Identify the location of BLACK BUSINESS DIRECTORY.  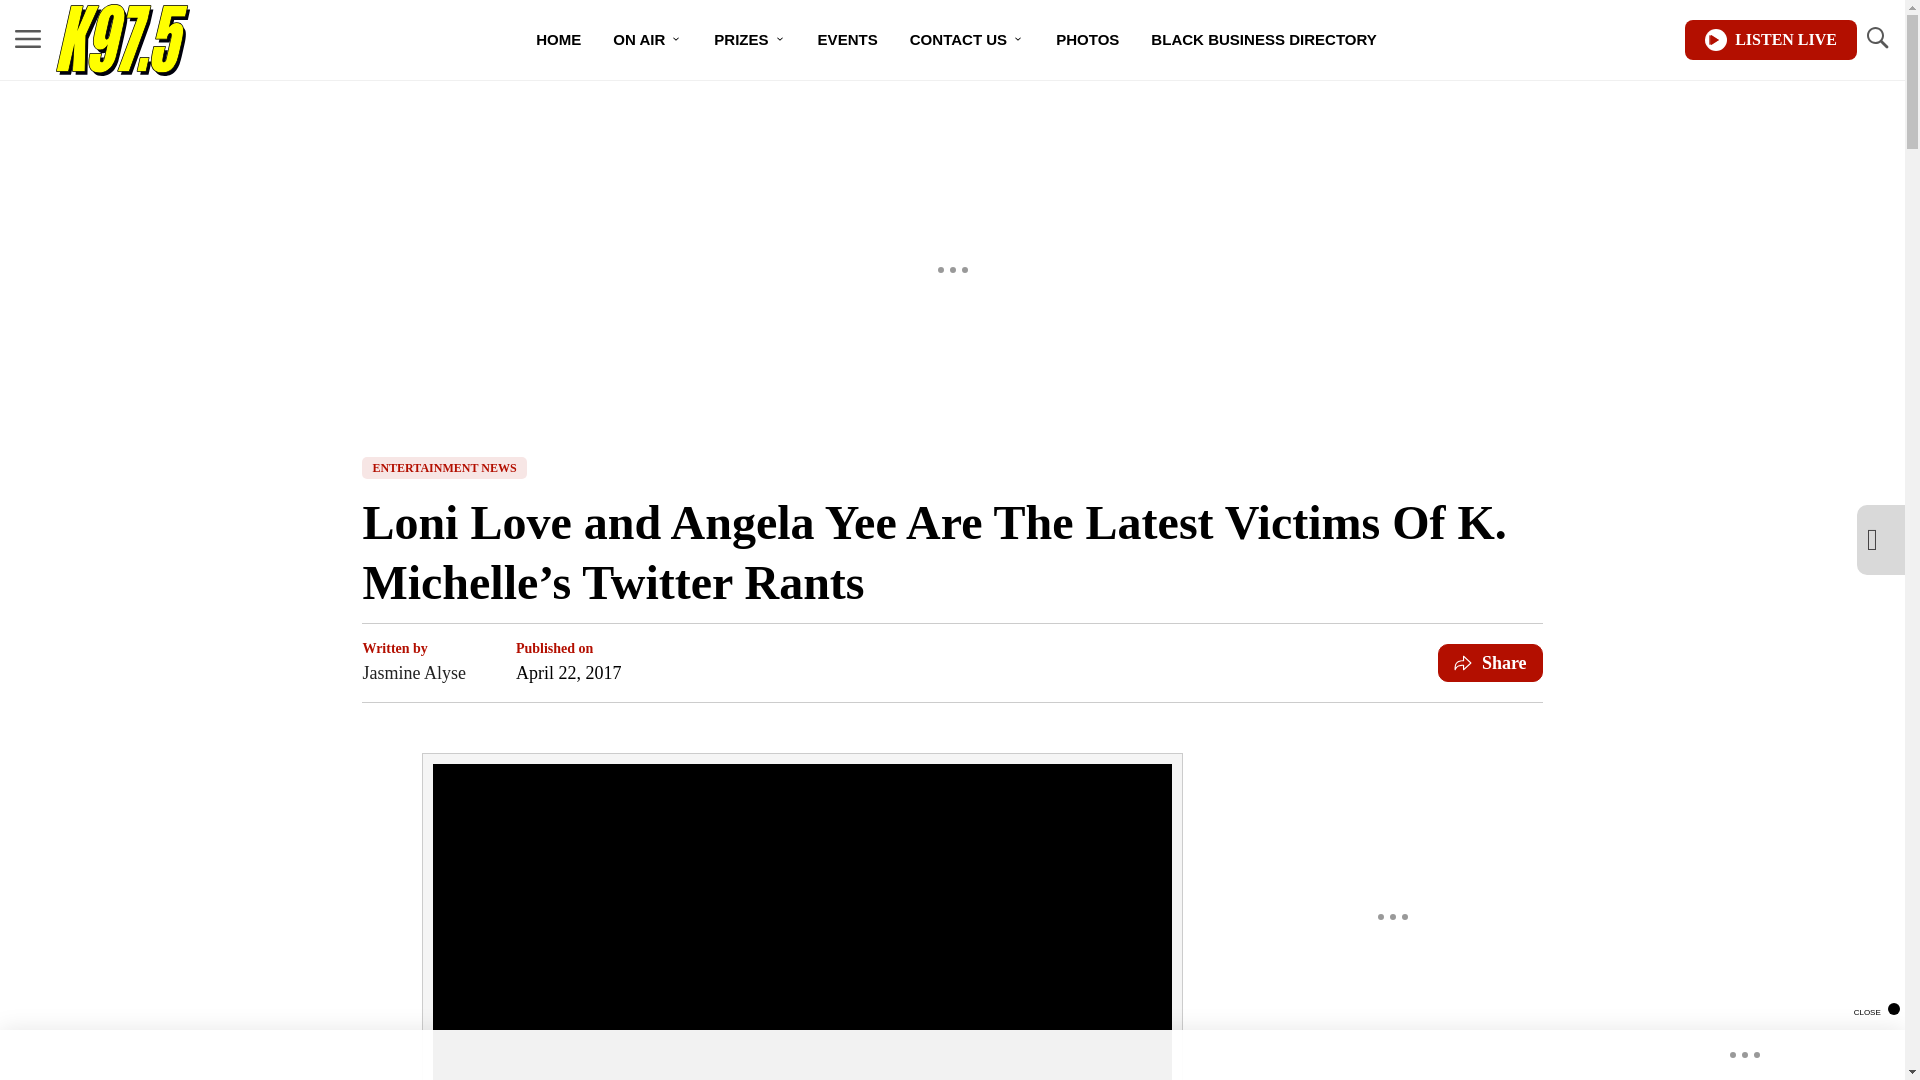
(1264, 40).